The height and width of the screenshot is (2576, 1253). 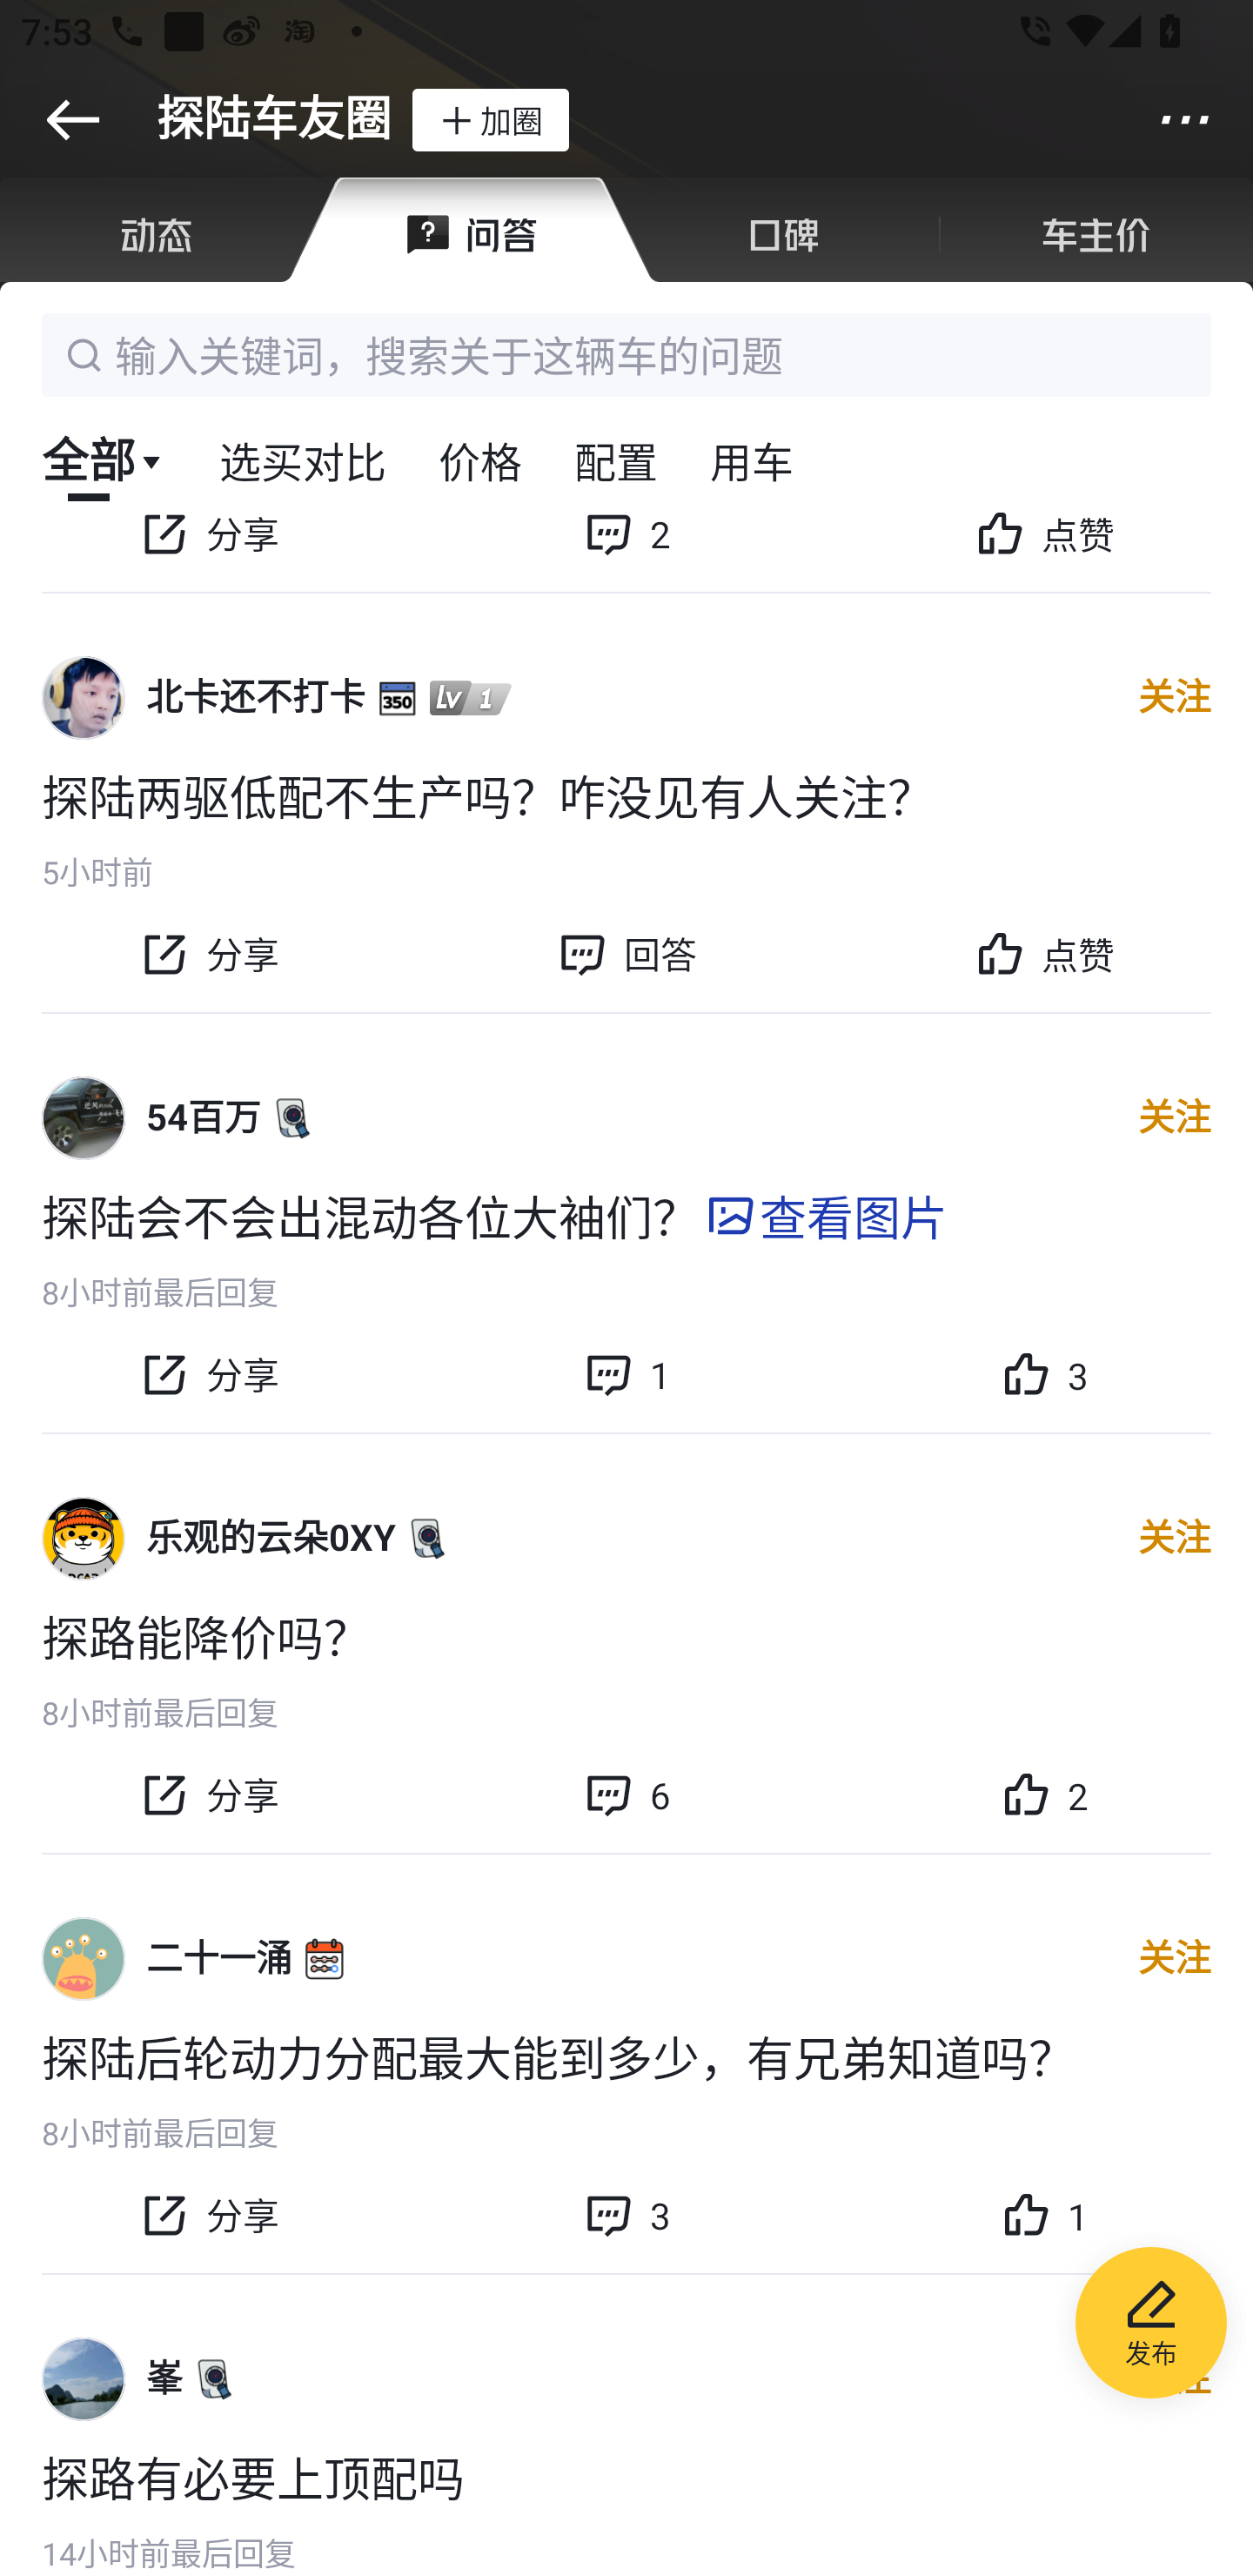 I want to click on  分享, so click(x=209, y=1795).